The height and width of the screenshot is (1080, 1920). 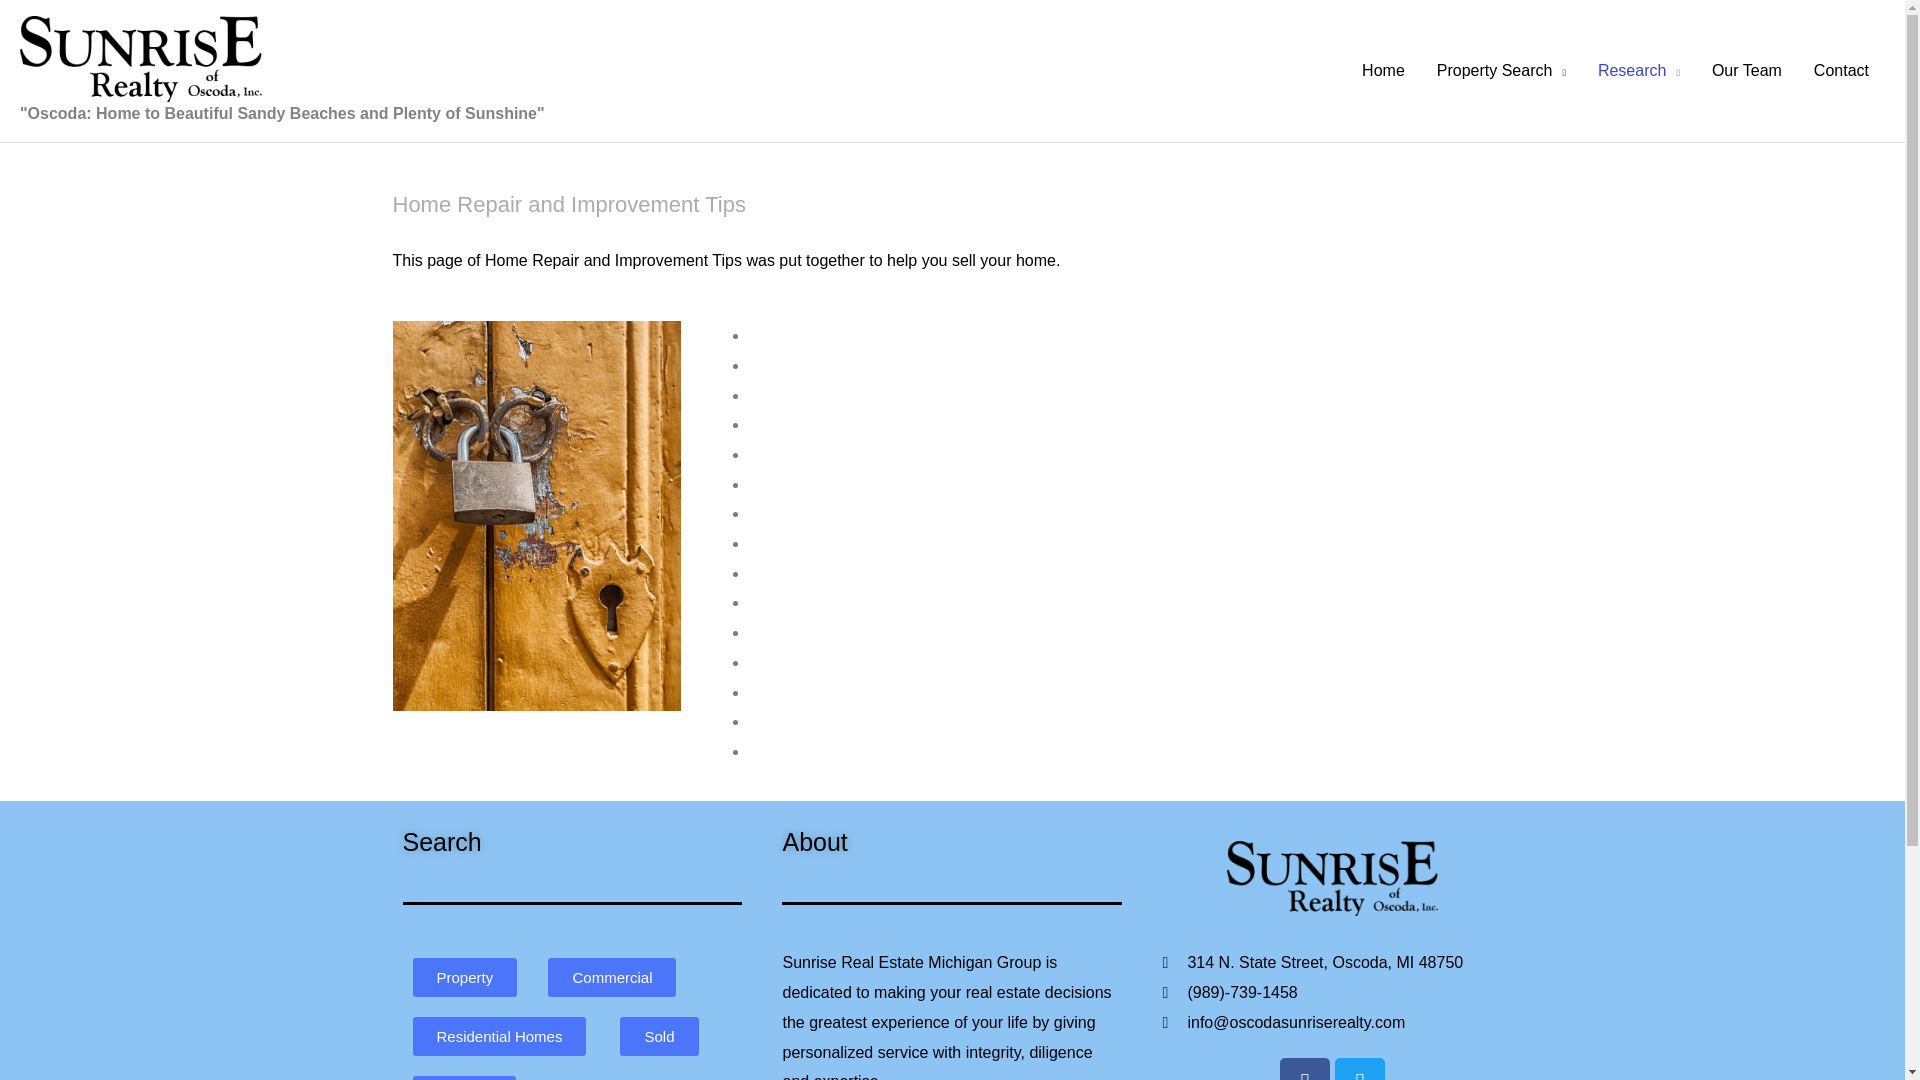 What do you see at coordinates (894, 632) in the screenshot?
I see `Prepare For Plumbing Emergencies Now` at bounding box center [894, 632].